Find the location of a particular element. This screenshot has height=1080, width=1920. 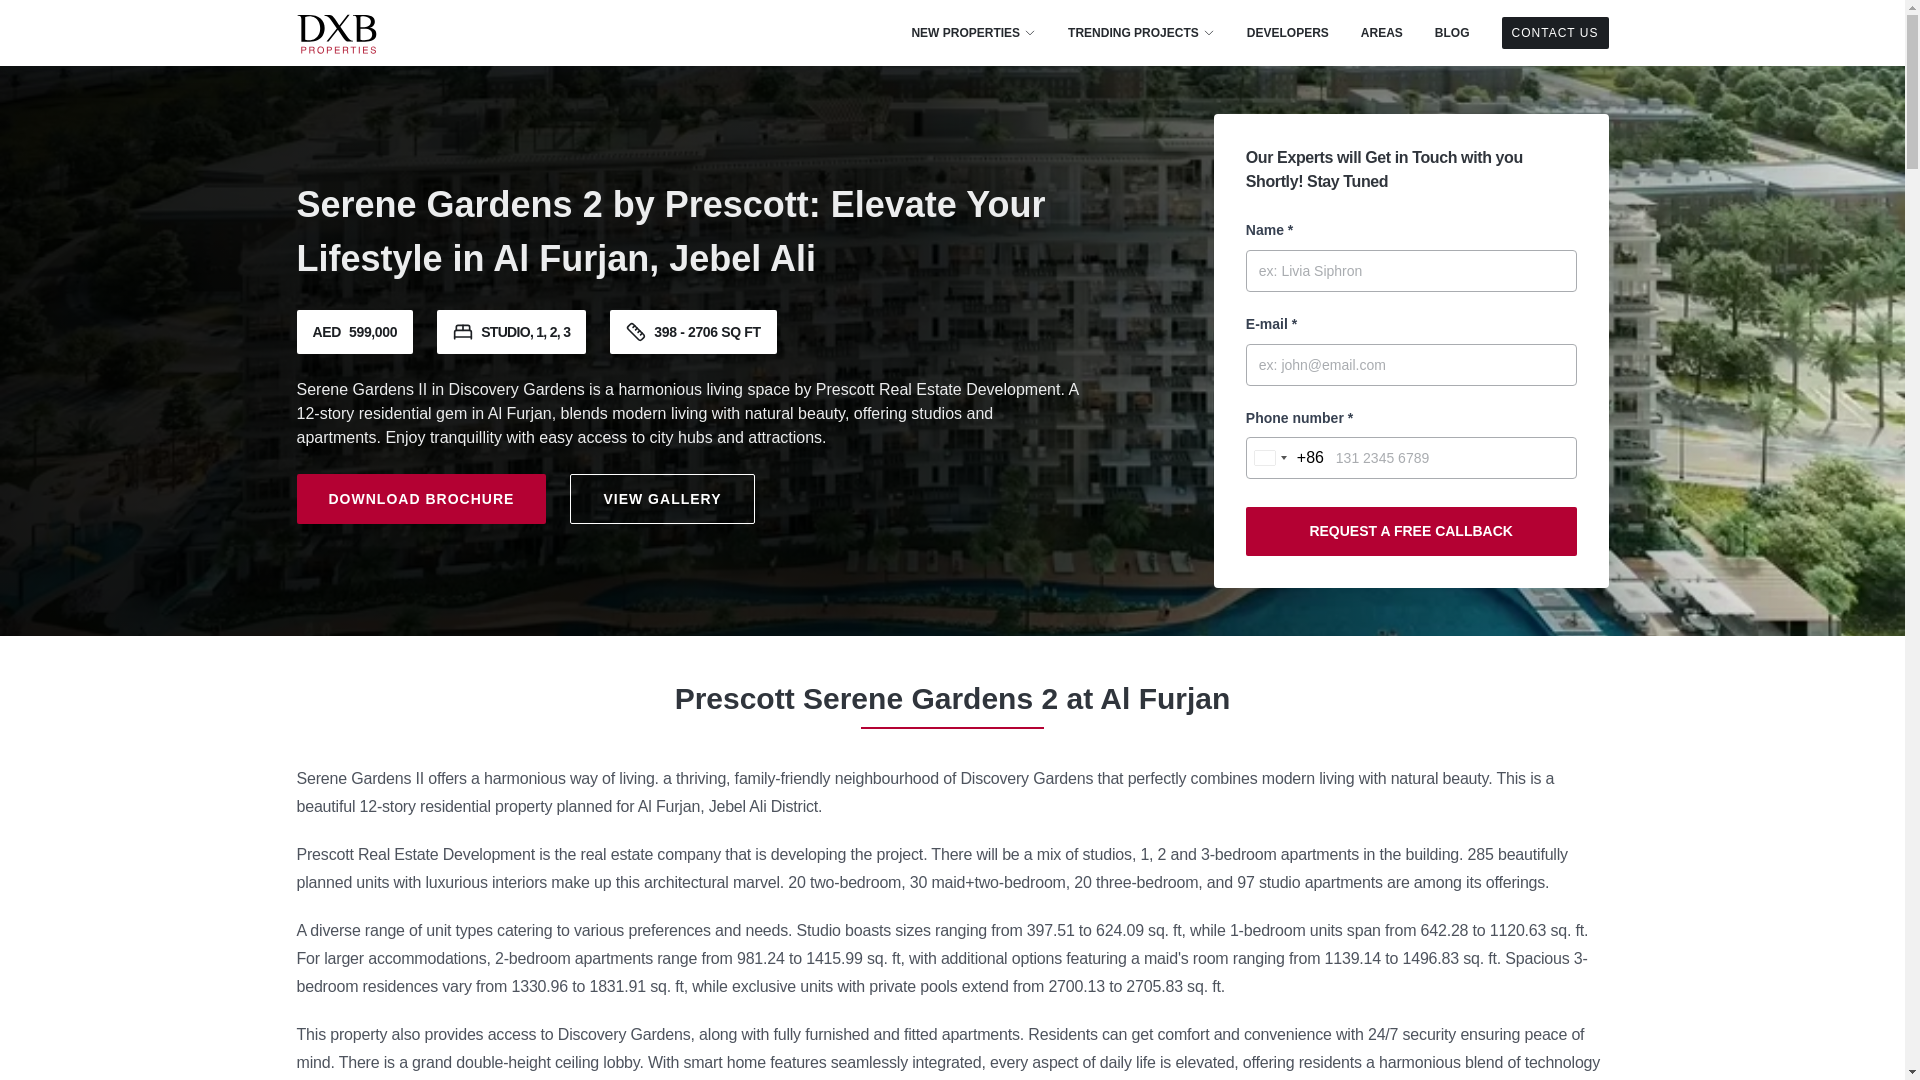

AREAS is located at coordinates (1382, 32).